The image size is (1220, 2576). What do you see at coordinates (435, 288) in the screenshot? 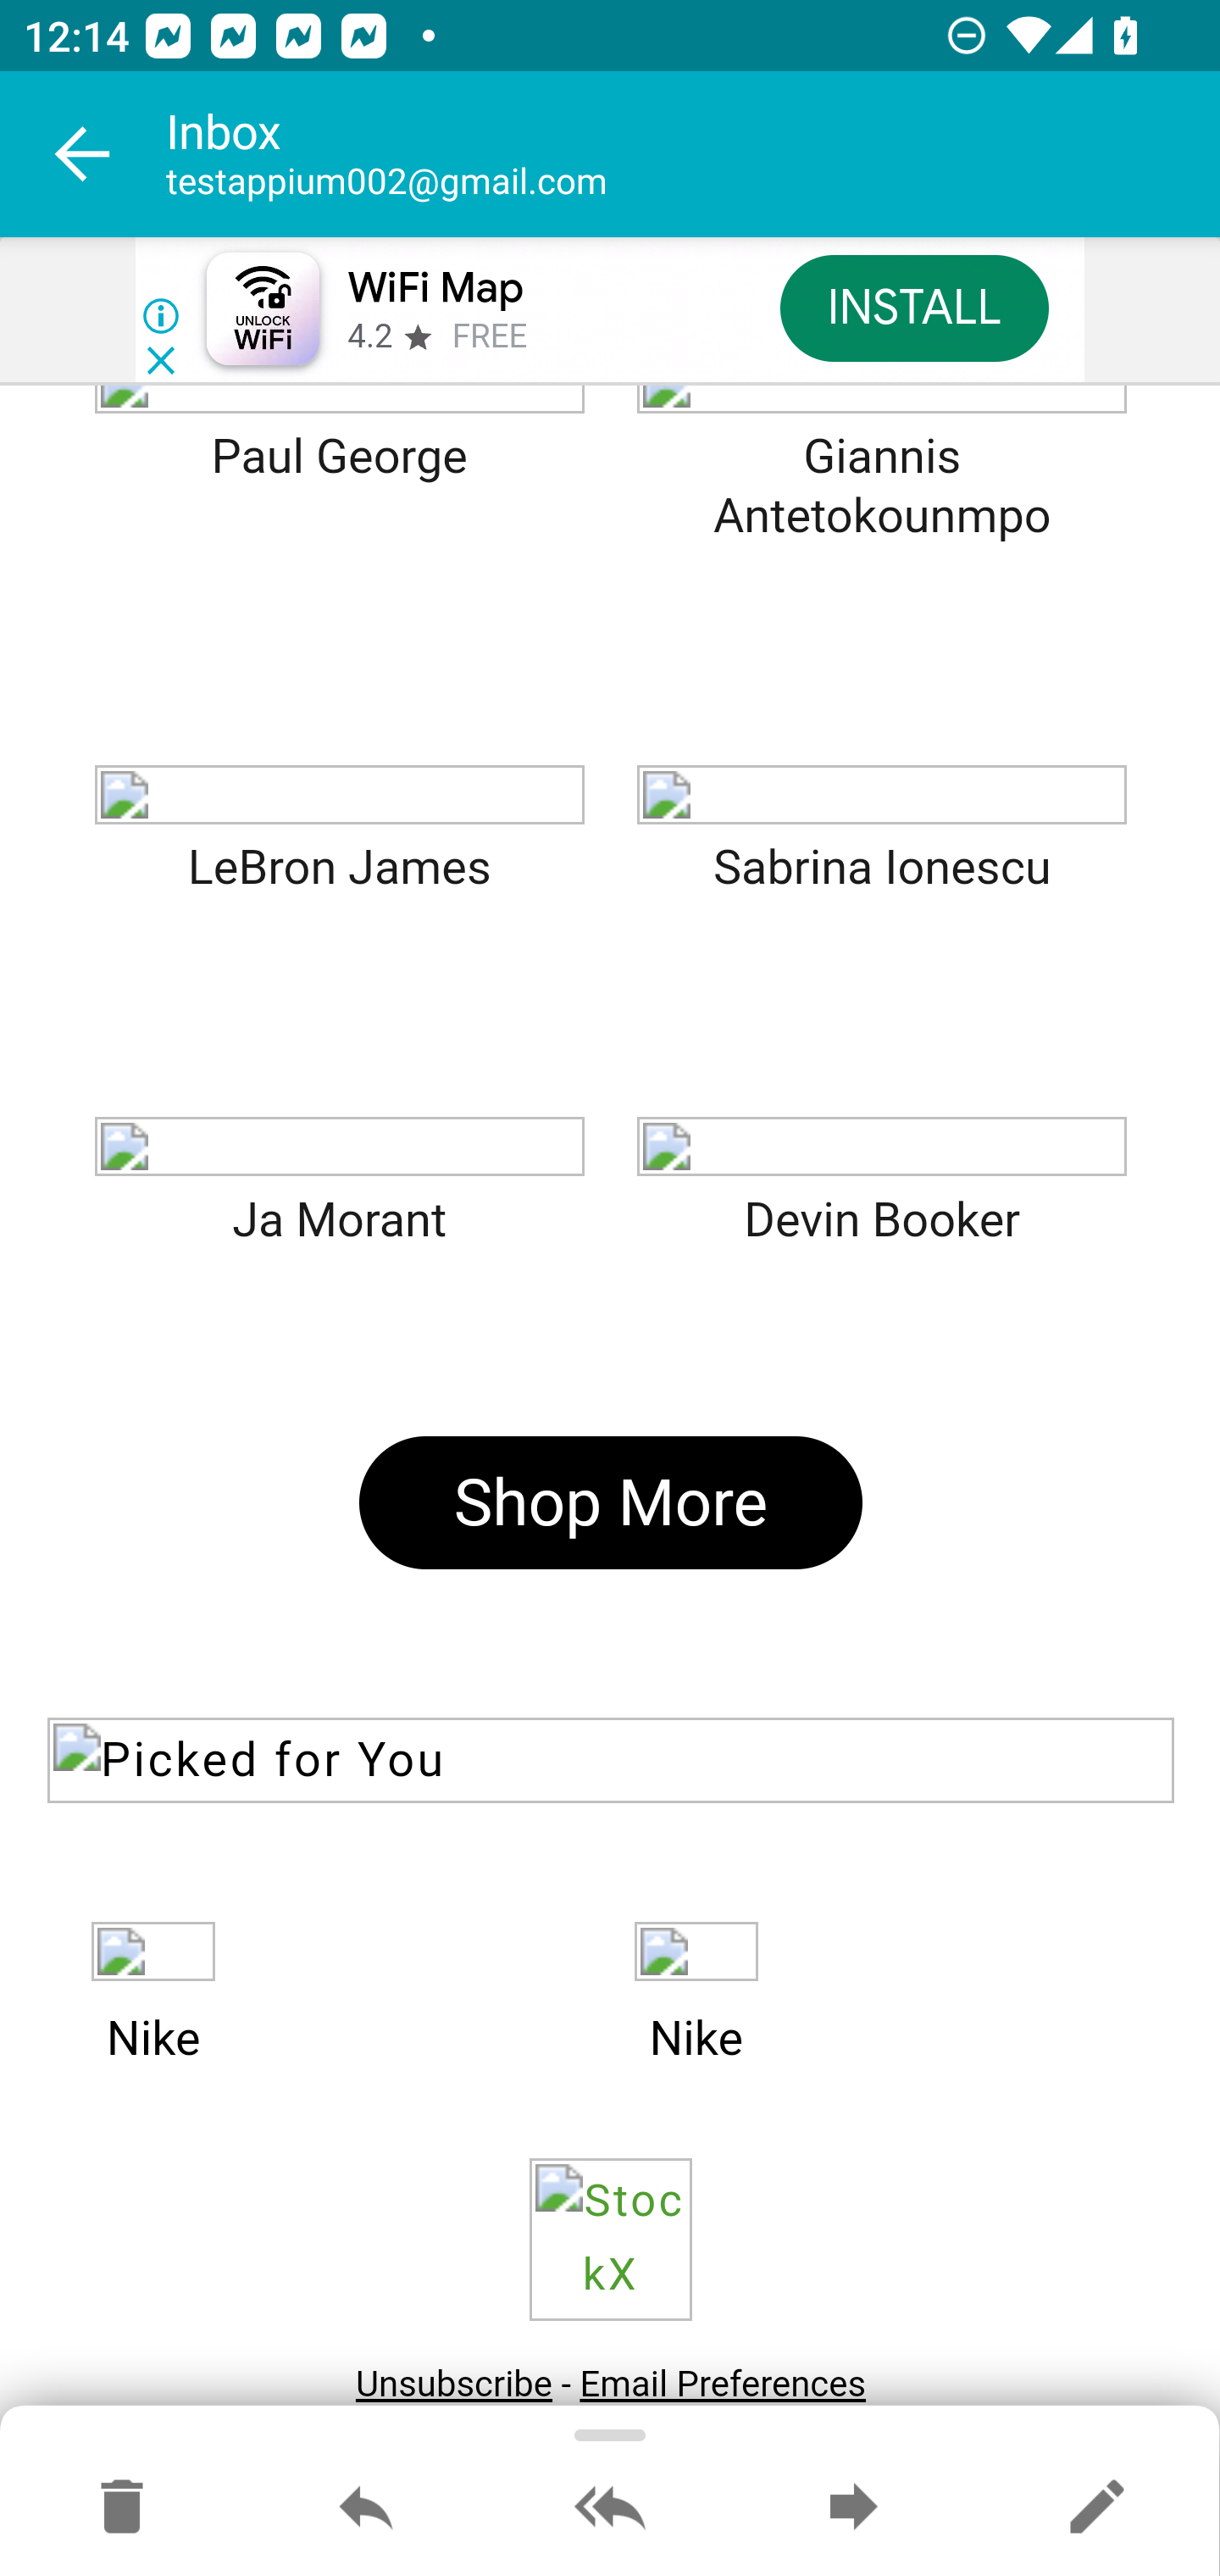
I see `WiFi Map` at bounding box center [435, 288].